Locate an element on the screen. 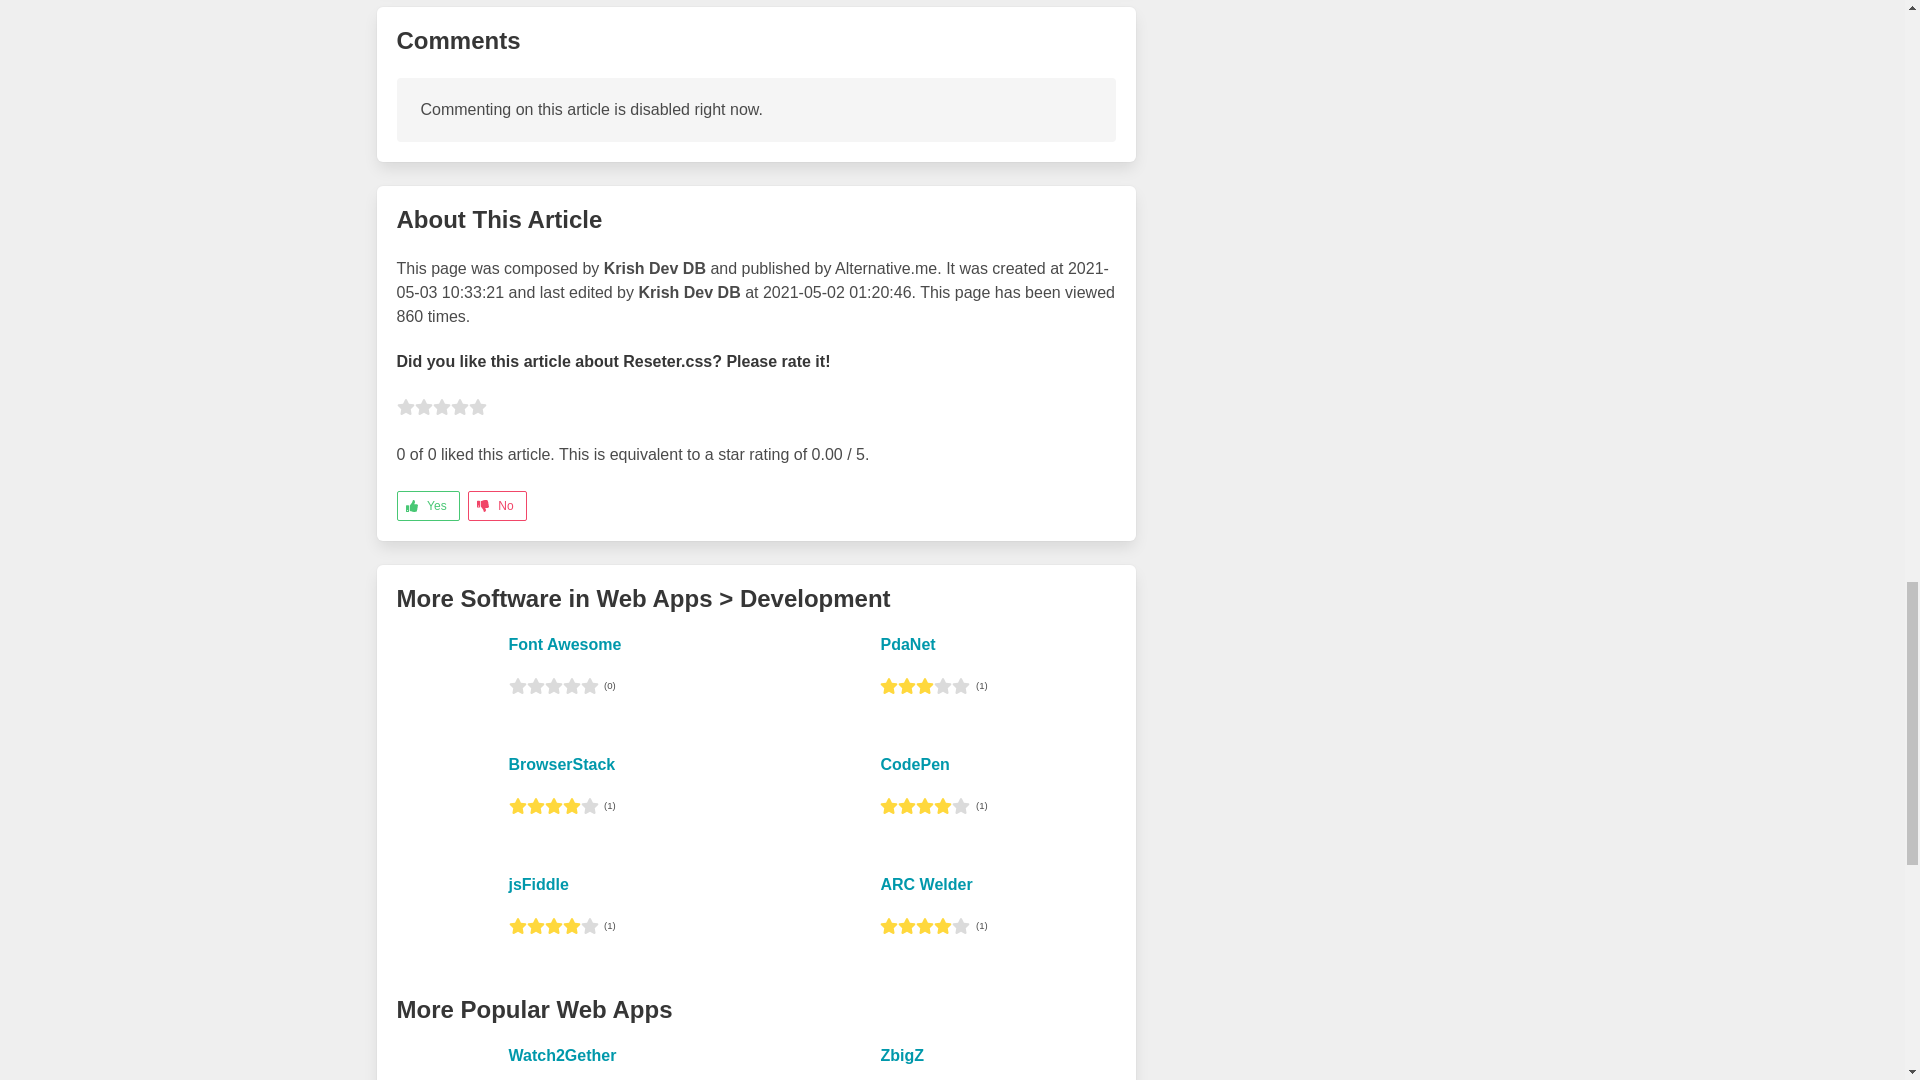 This screenshot has height=1080, width=1920. PdaNet is located at coordinates (907, 644).